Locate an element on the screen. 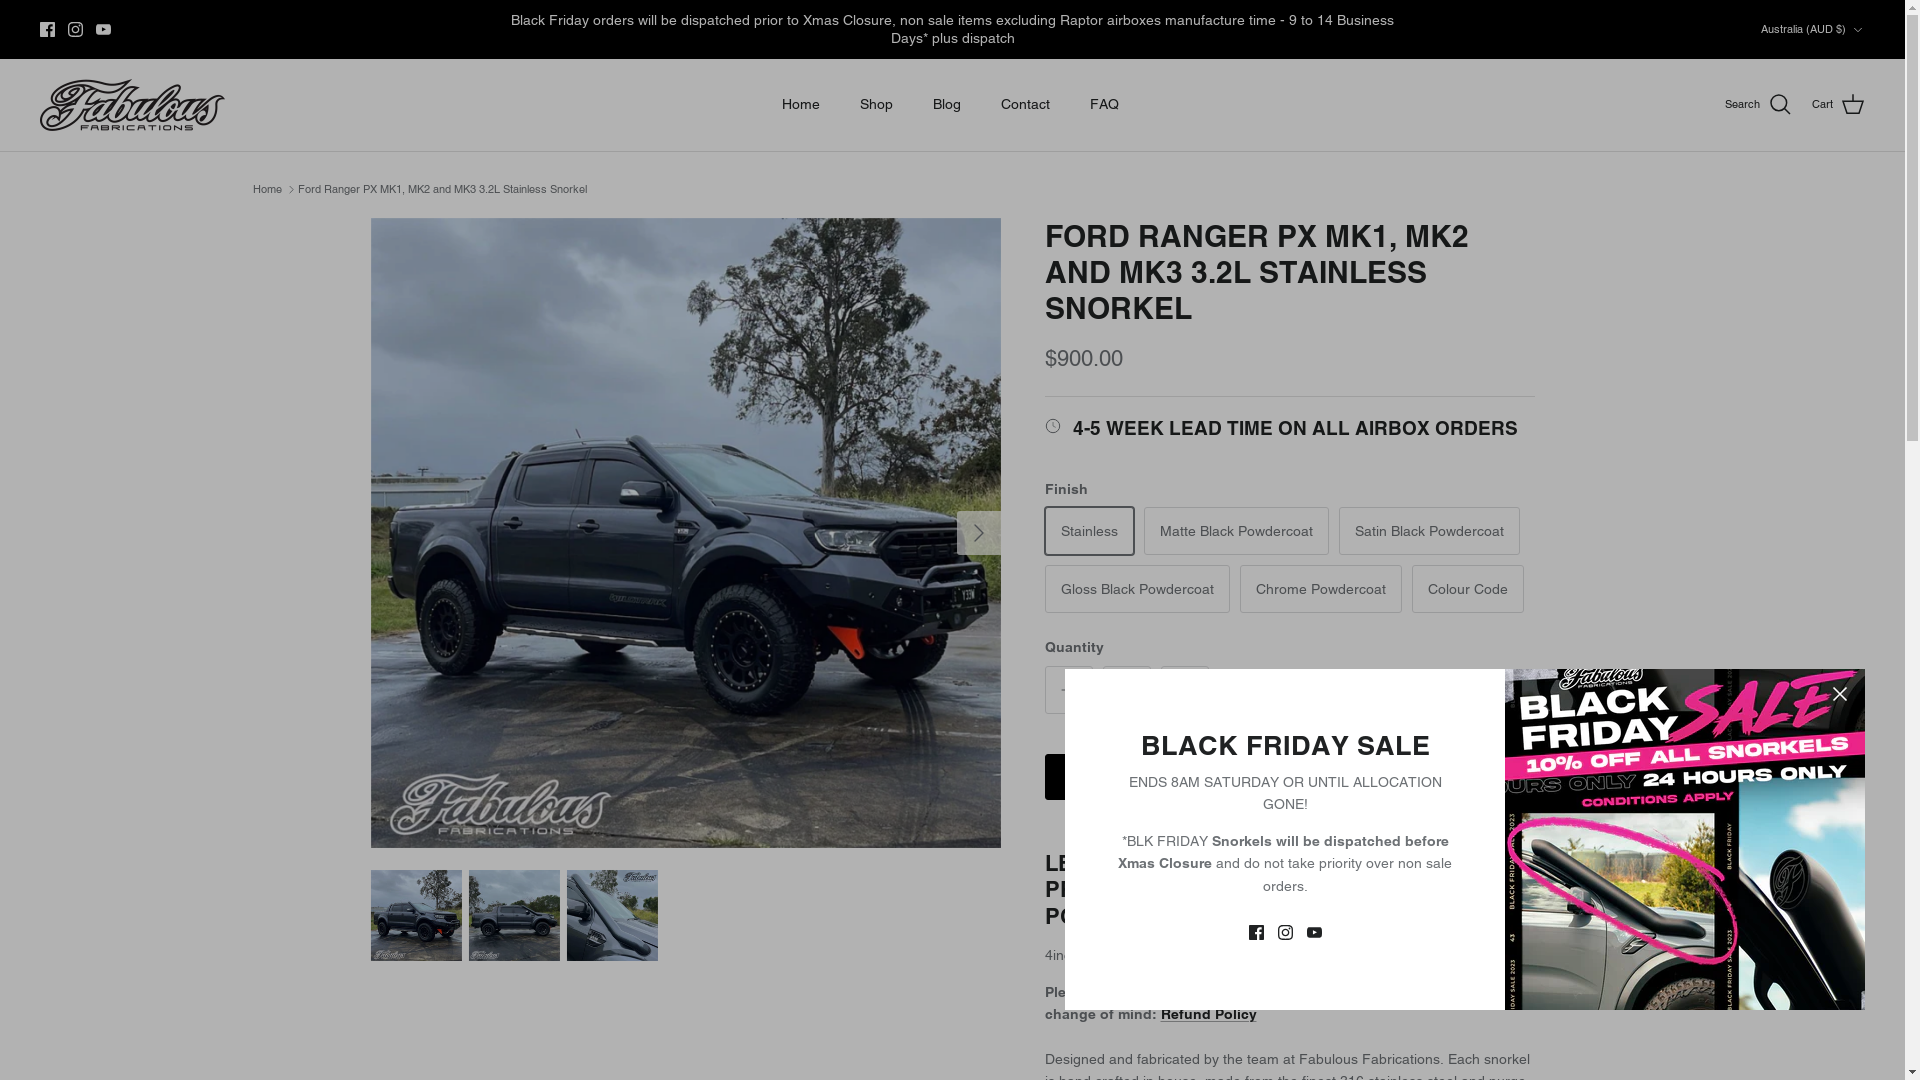  Cart is located at coordinates (1838, 105).